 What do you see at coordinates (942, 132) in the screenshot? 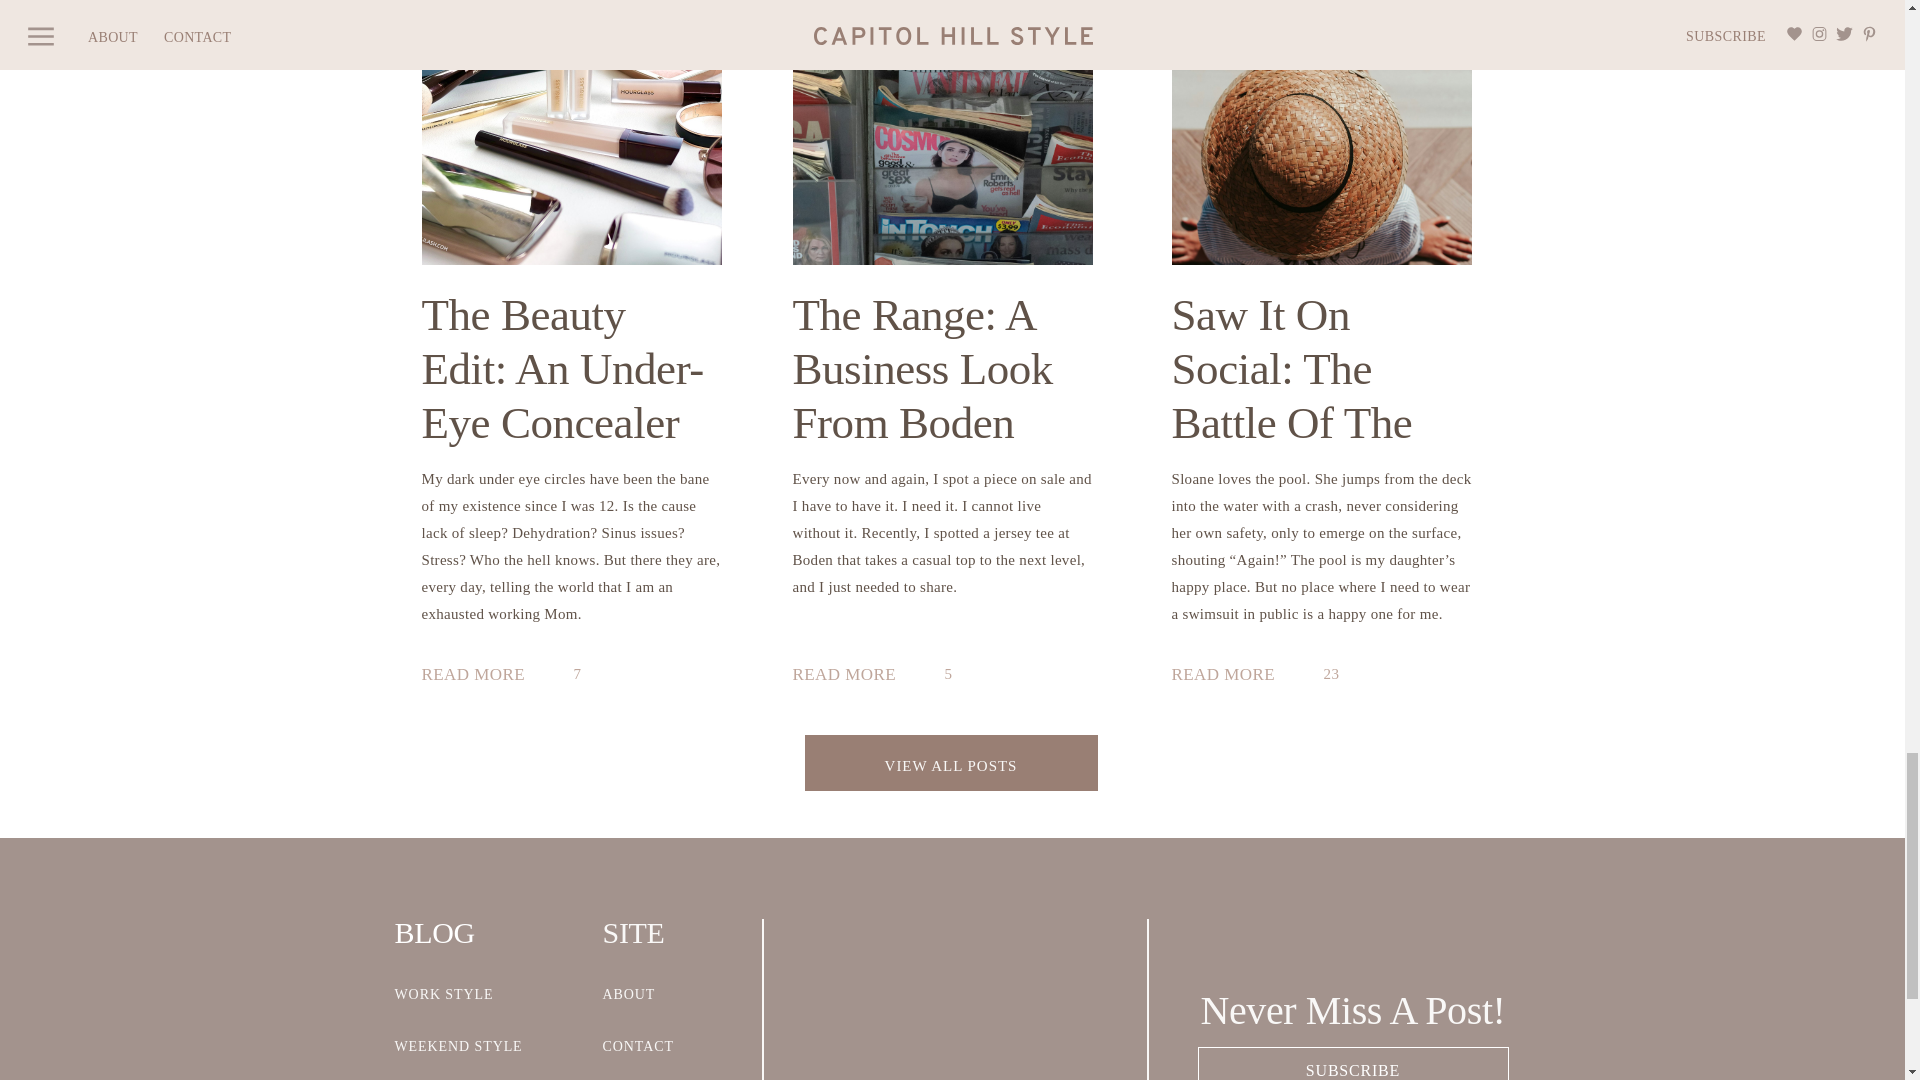
I see `The Range: A Business Look from Boden` at bounding box center [942, 132].